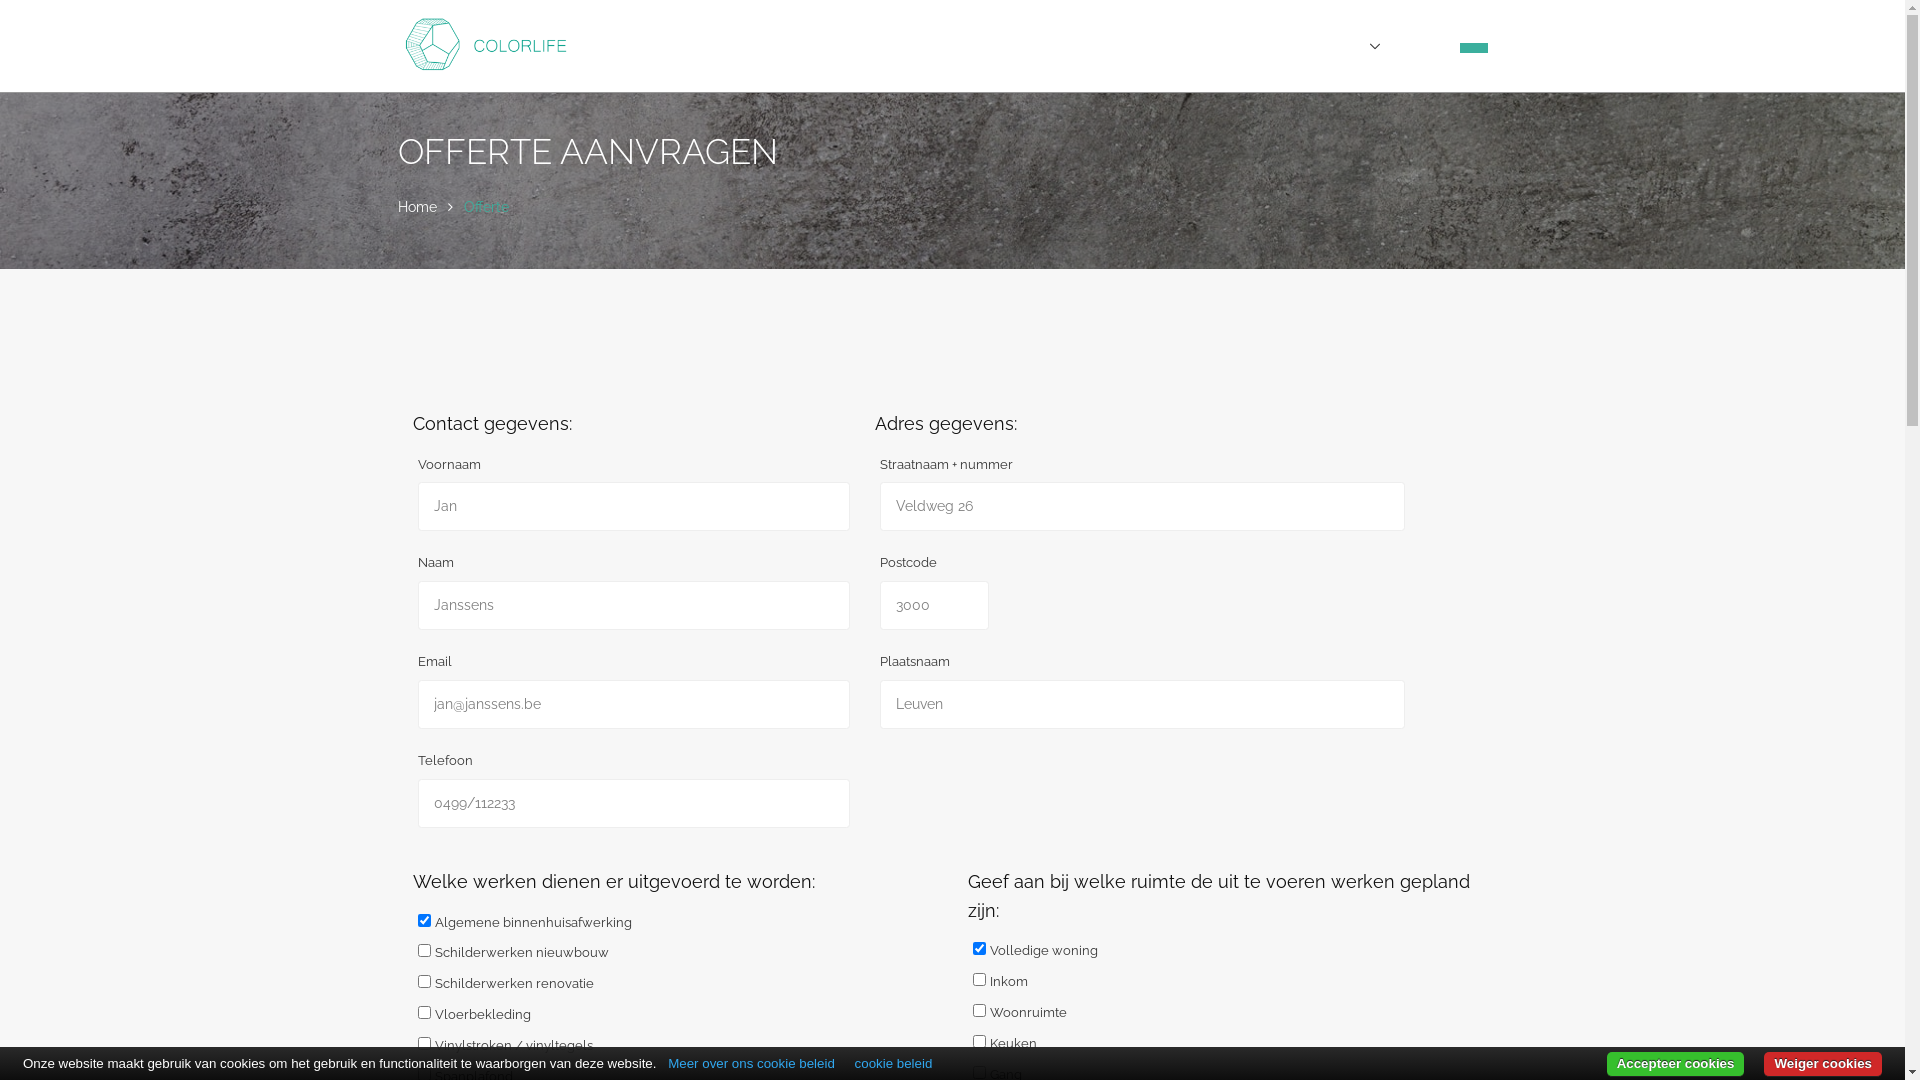  What do you see at coordinates (752, 1064) in the screenshot?
I see `Meer over ons cookie beleid` at bounding box center [752, 1064].